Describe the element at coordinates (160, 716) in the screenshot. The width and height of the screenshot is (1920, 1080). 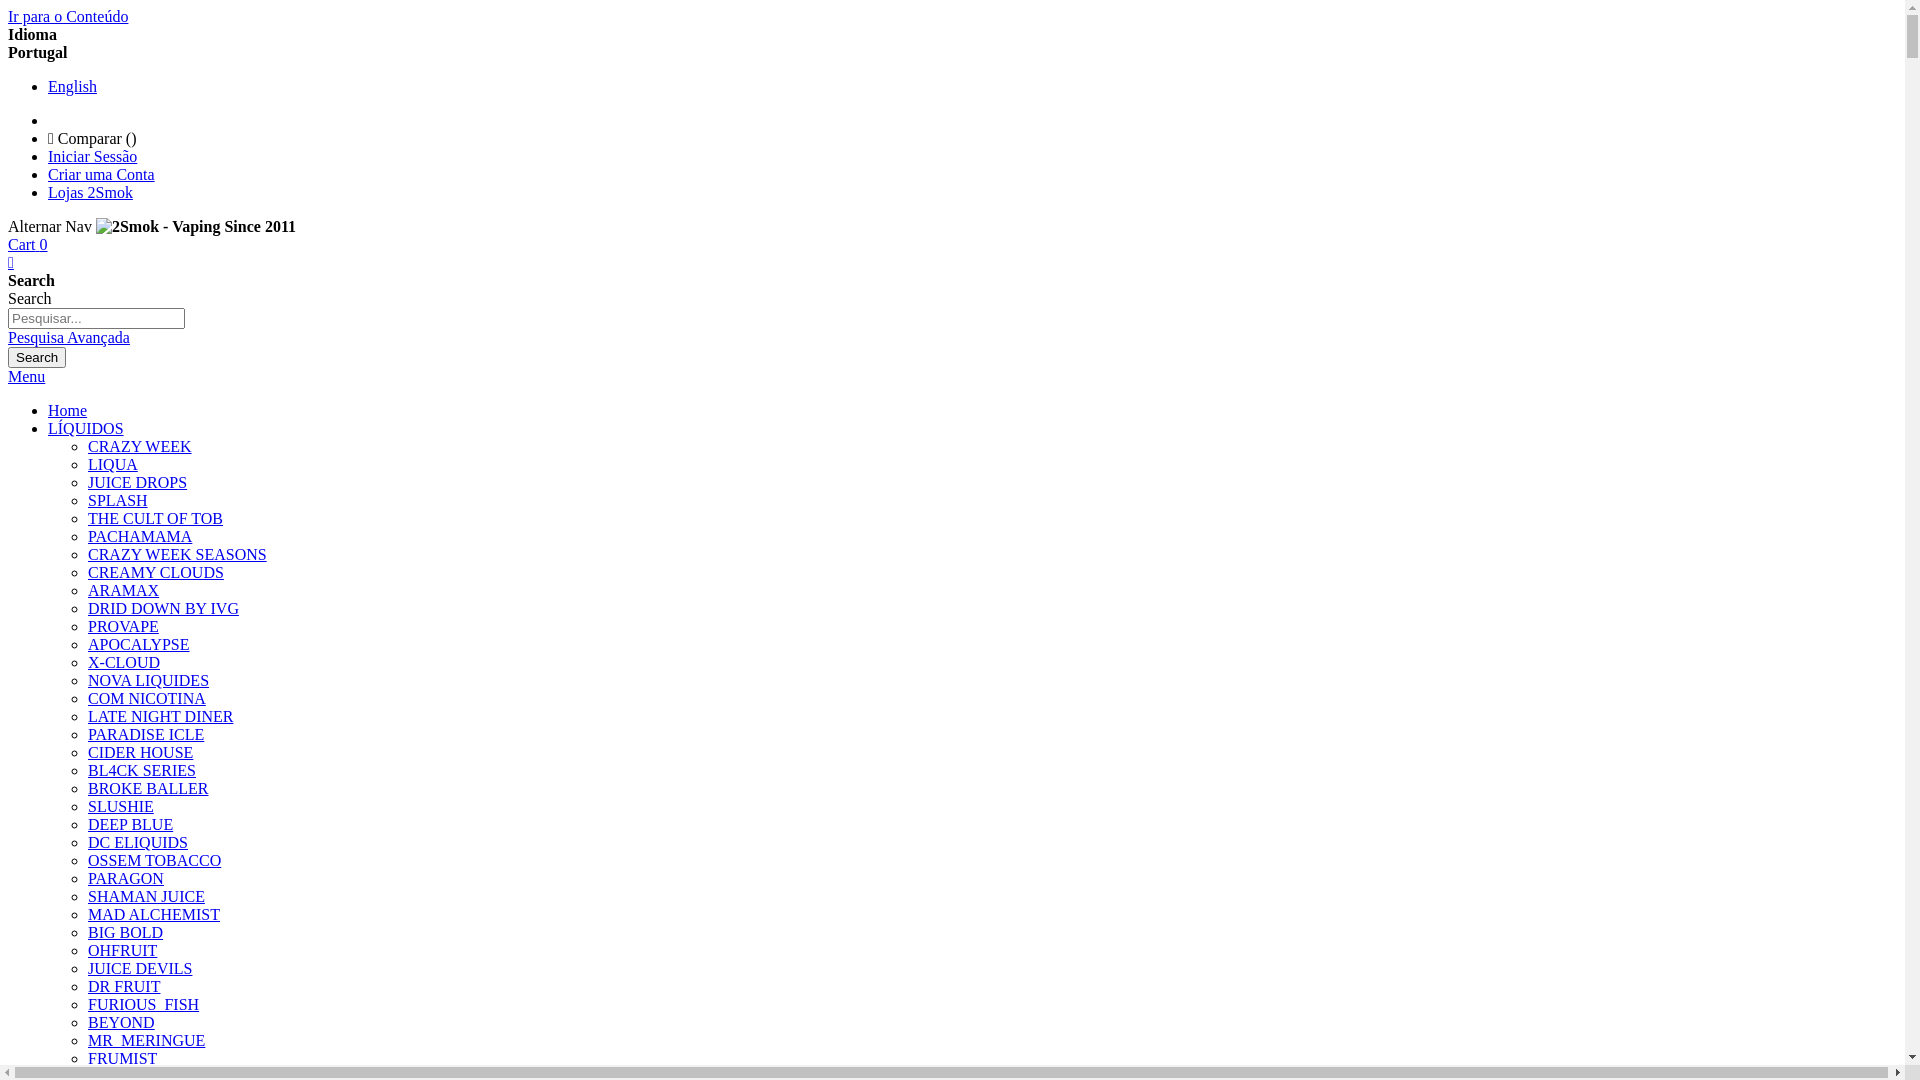
I see `LATE NIGHT DINER` at that location.